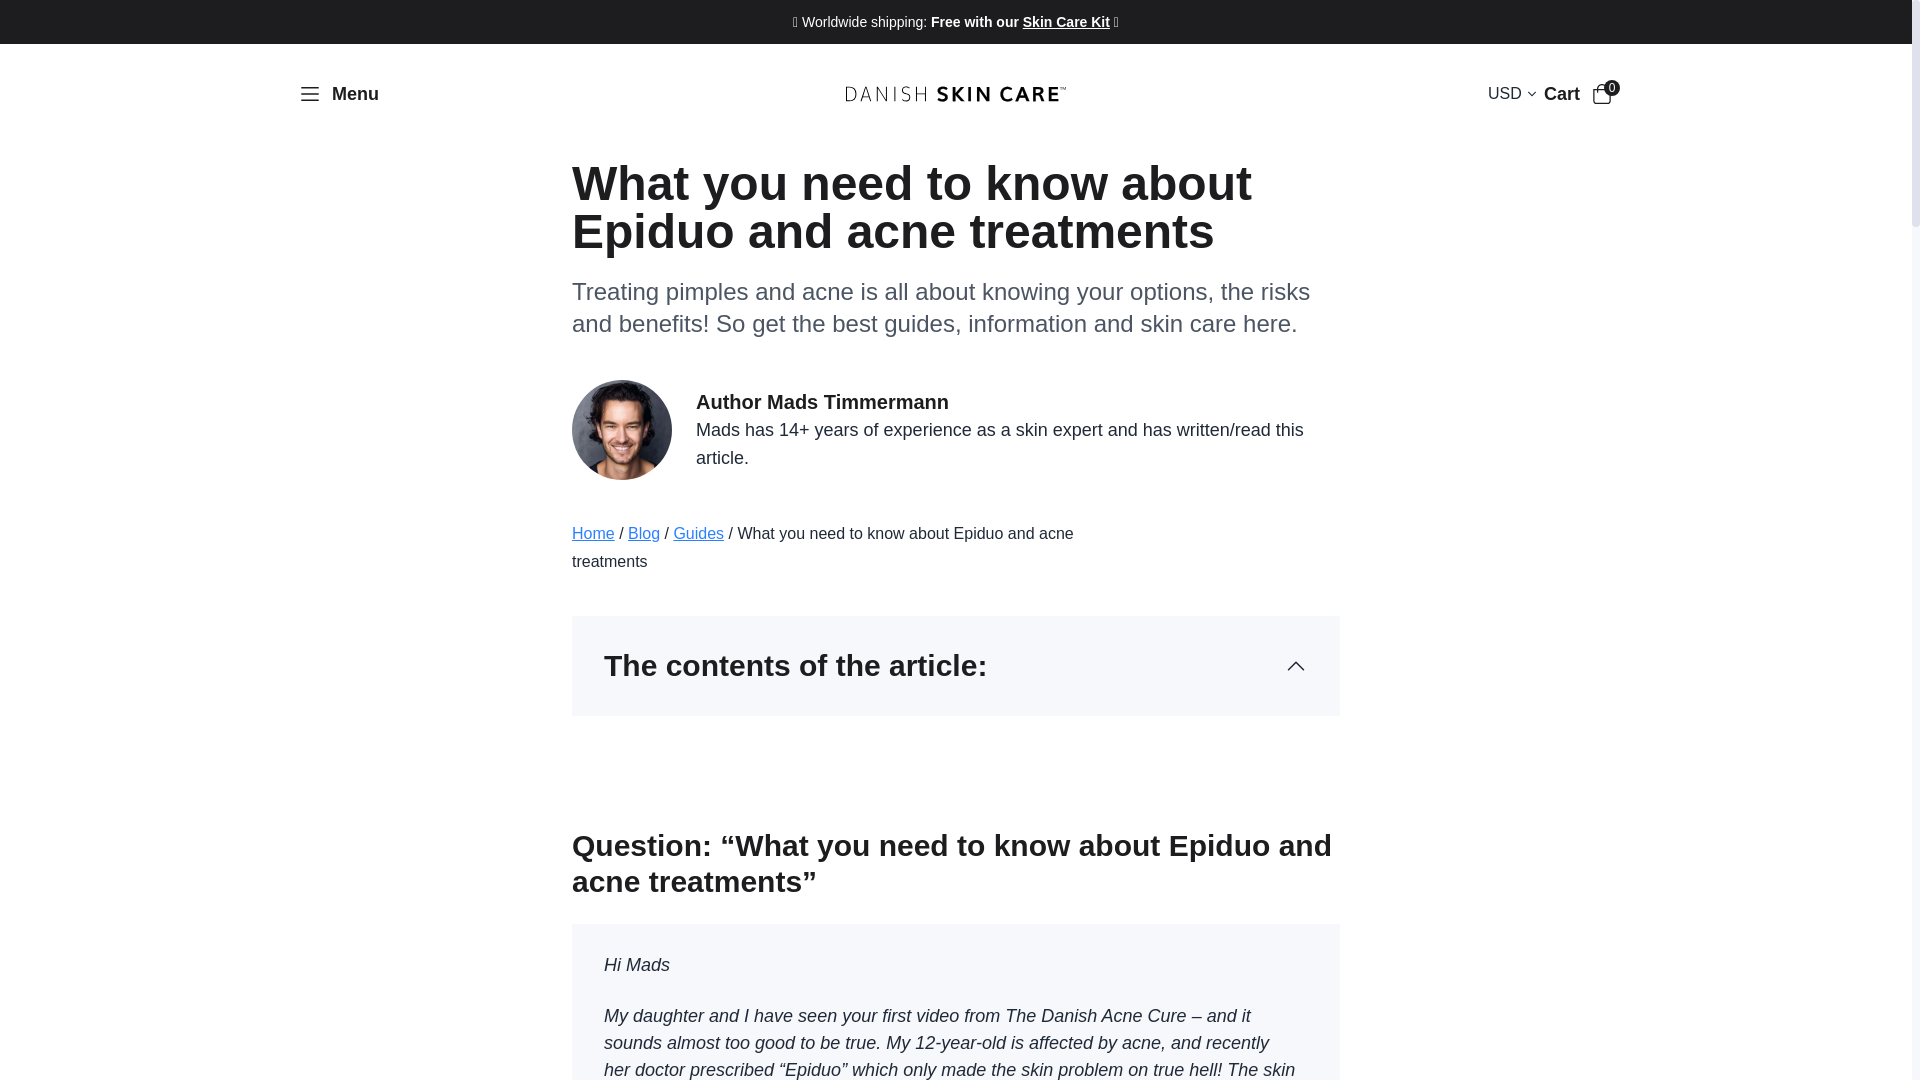 The image size is (1920, 1080). I want to click on Blog, so click(644, 533).